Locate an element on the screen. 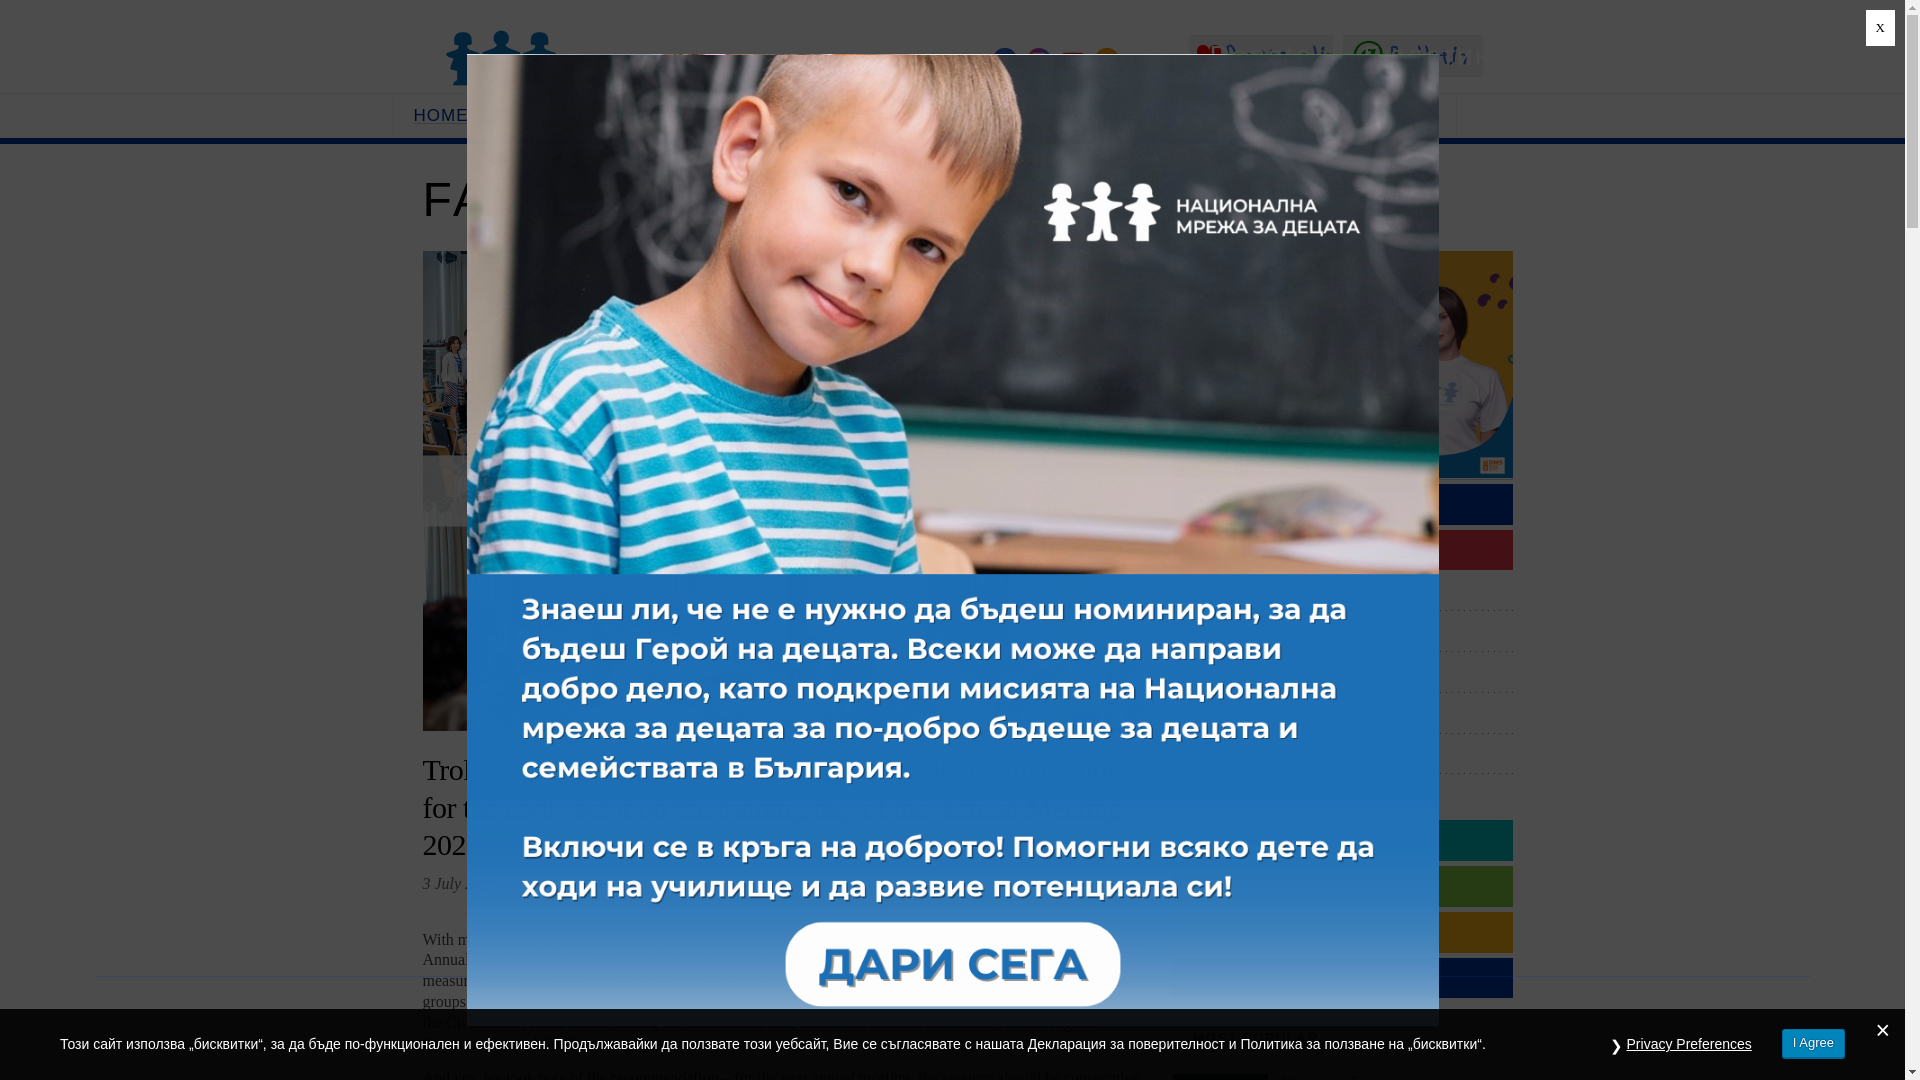  Justice is located at coordinates (1342, 932).